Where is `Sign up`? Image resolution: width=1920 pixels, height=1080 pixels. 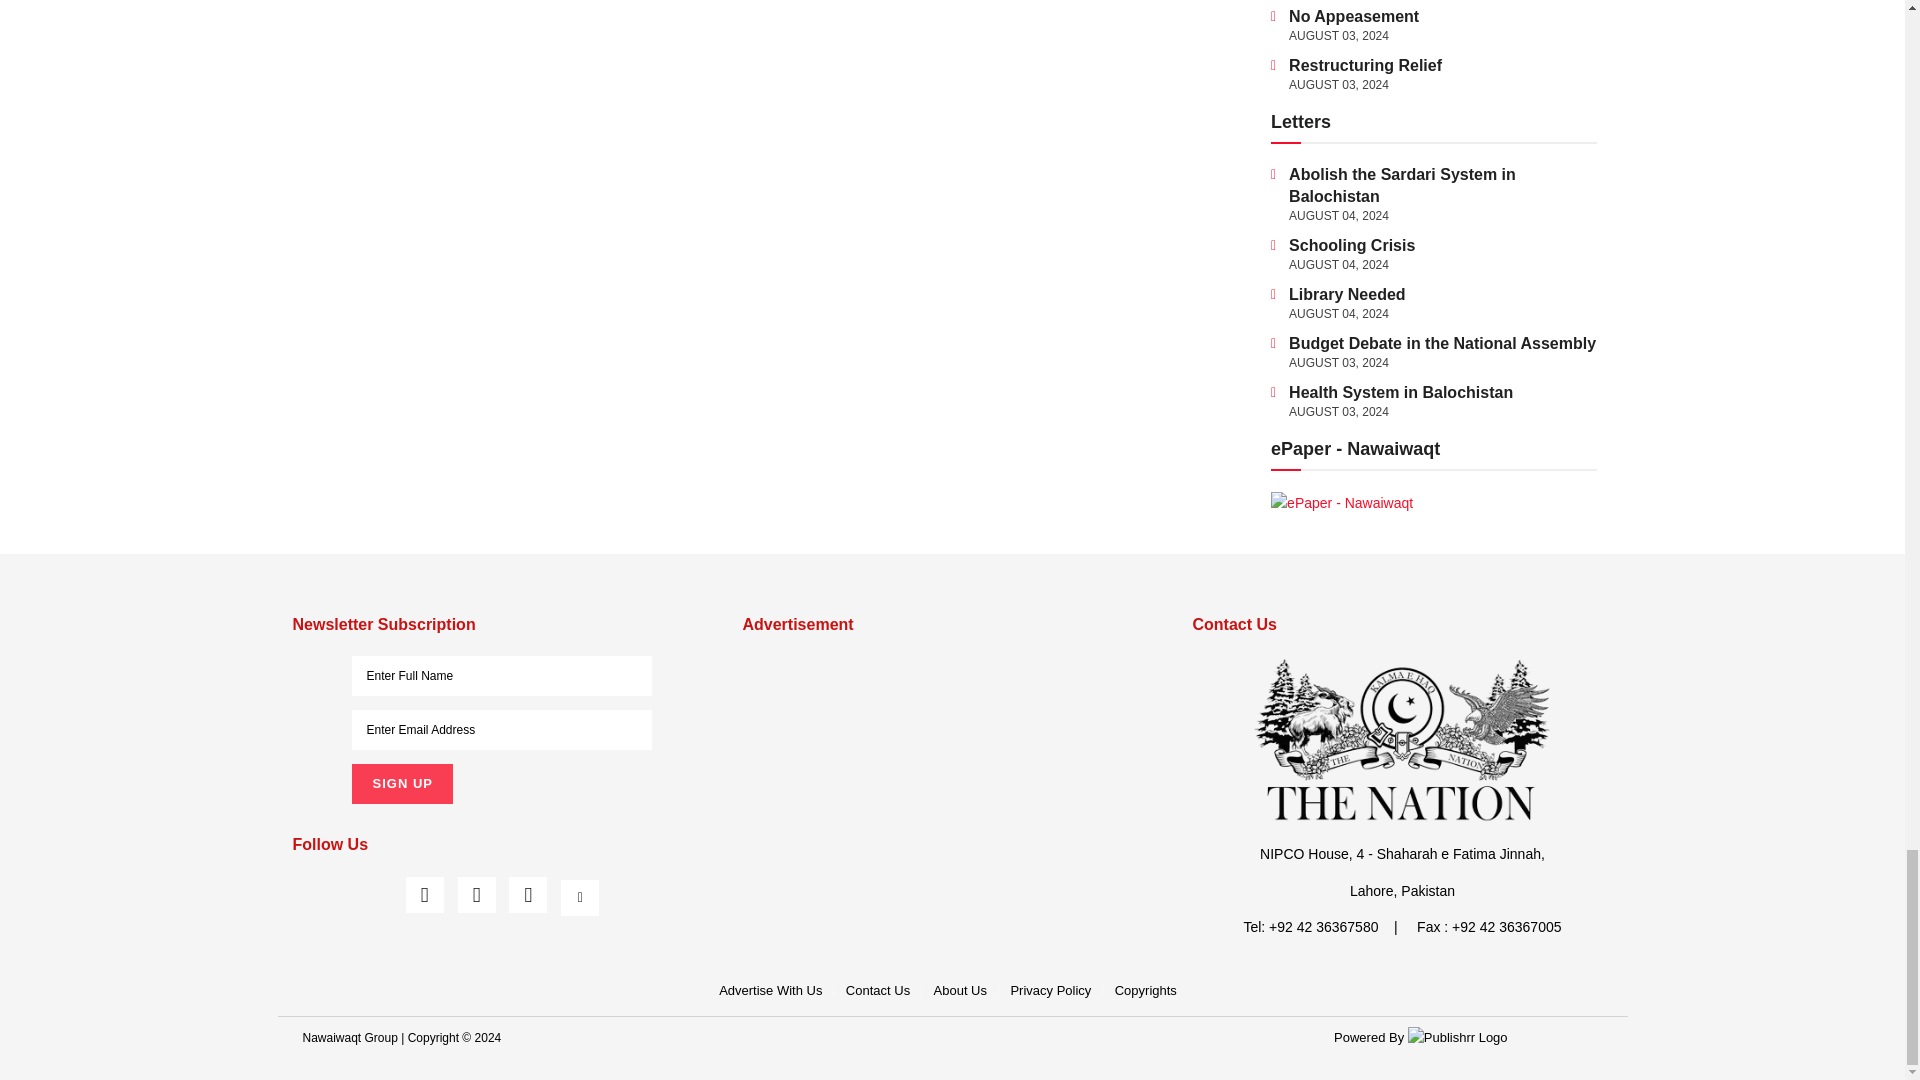
Sign up is located at coordinates (401, 783).